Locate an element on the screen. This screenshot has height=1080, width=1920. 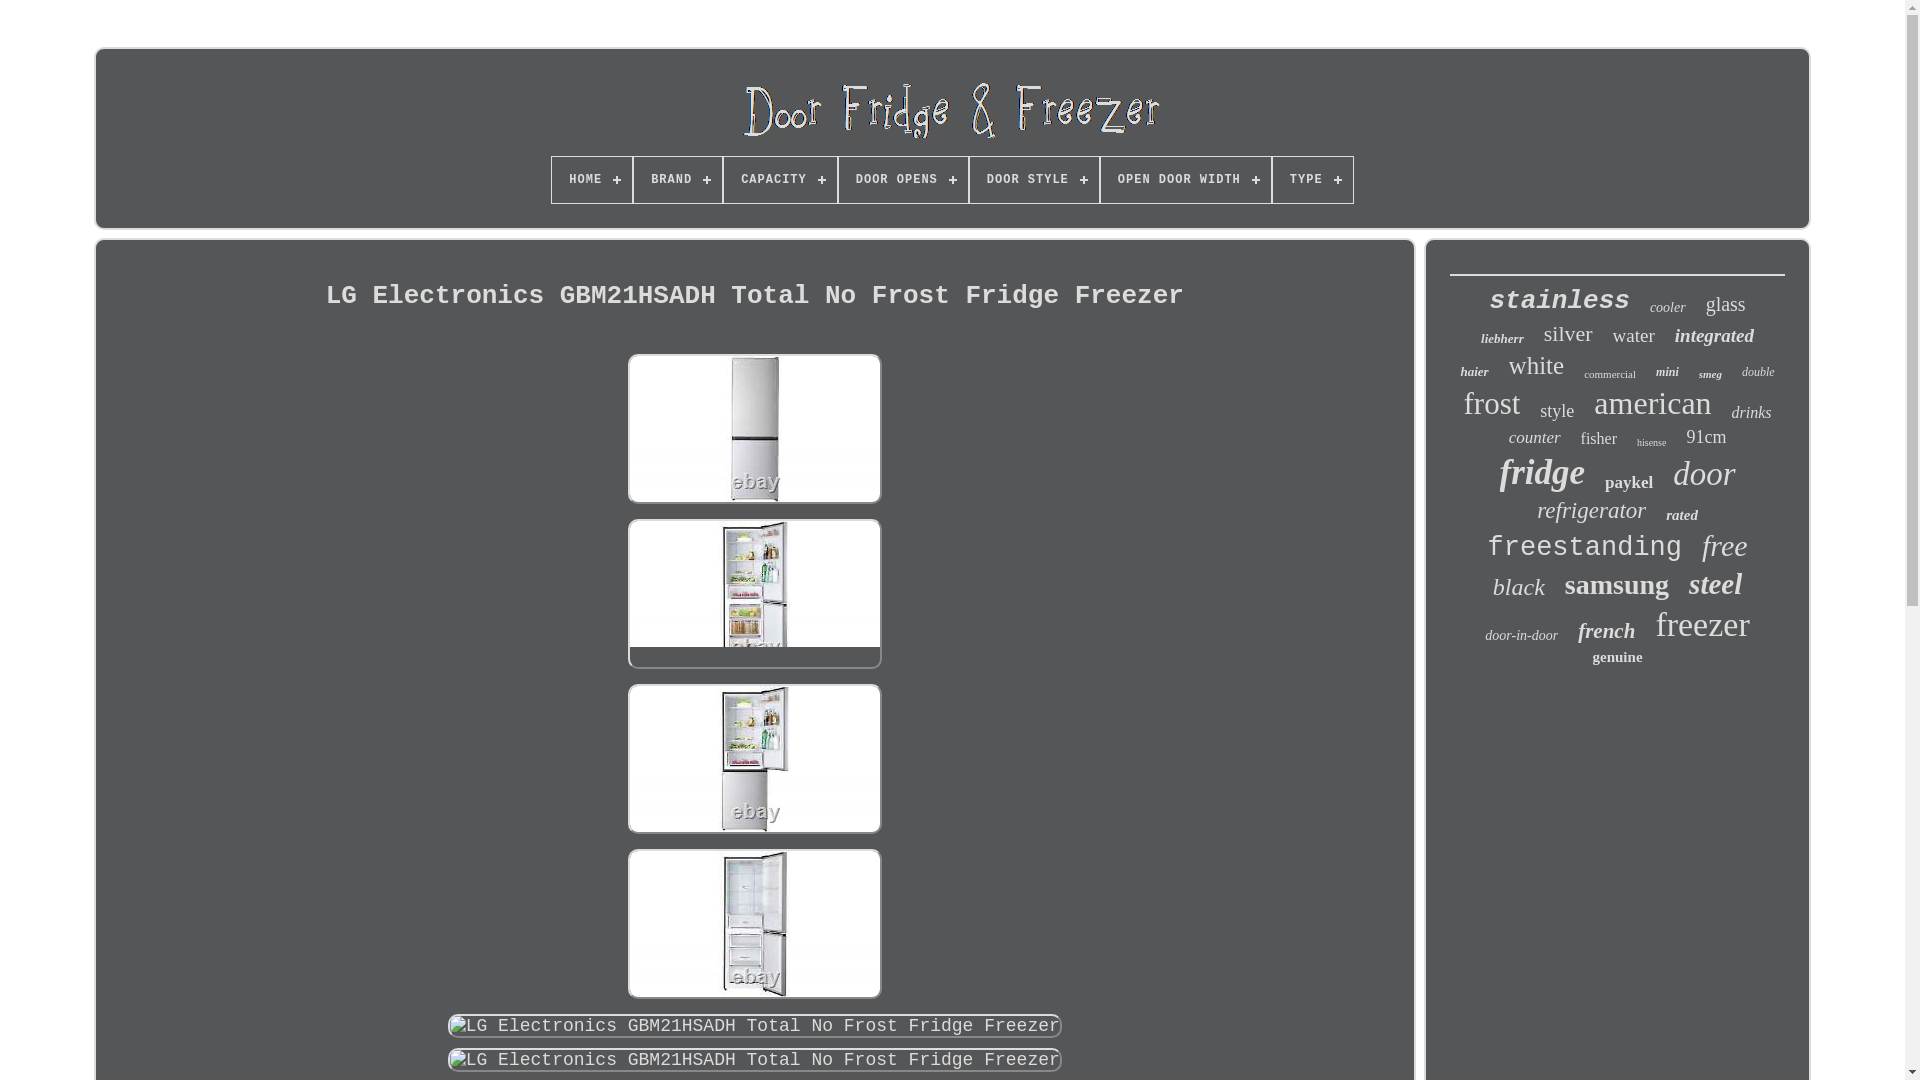
LG Electronics GBM21HSADH Total No Frost Fridge Freezer is located at coordinates (754, 594).